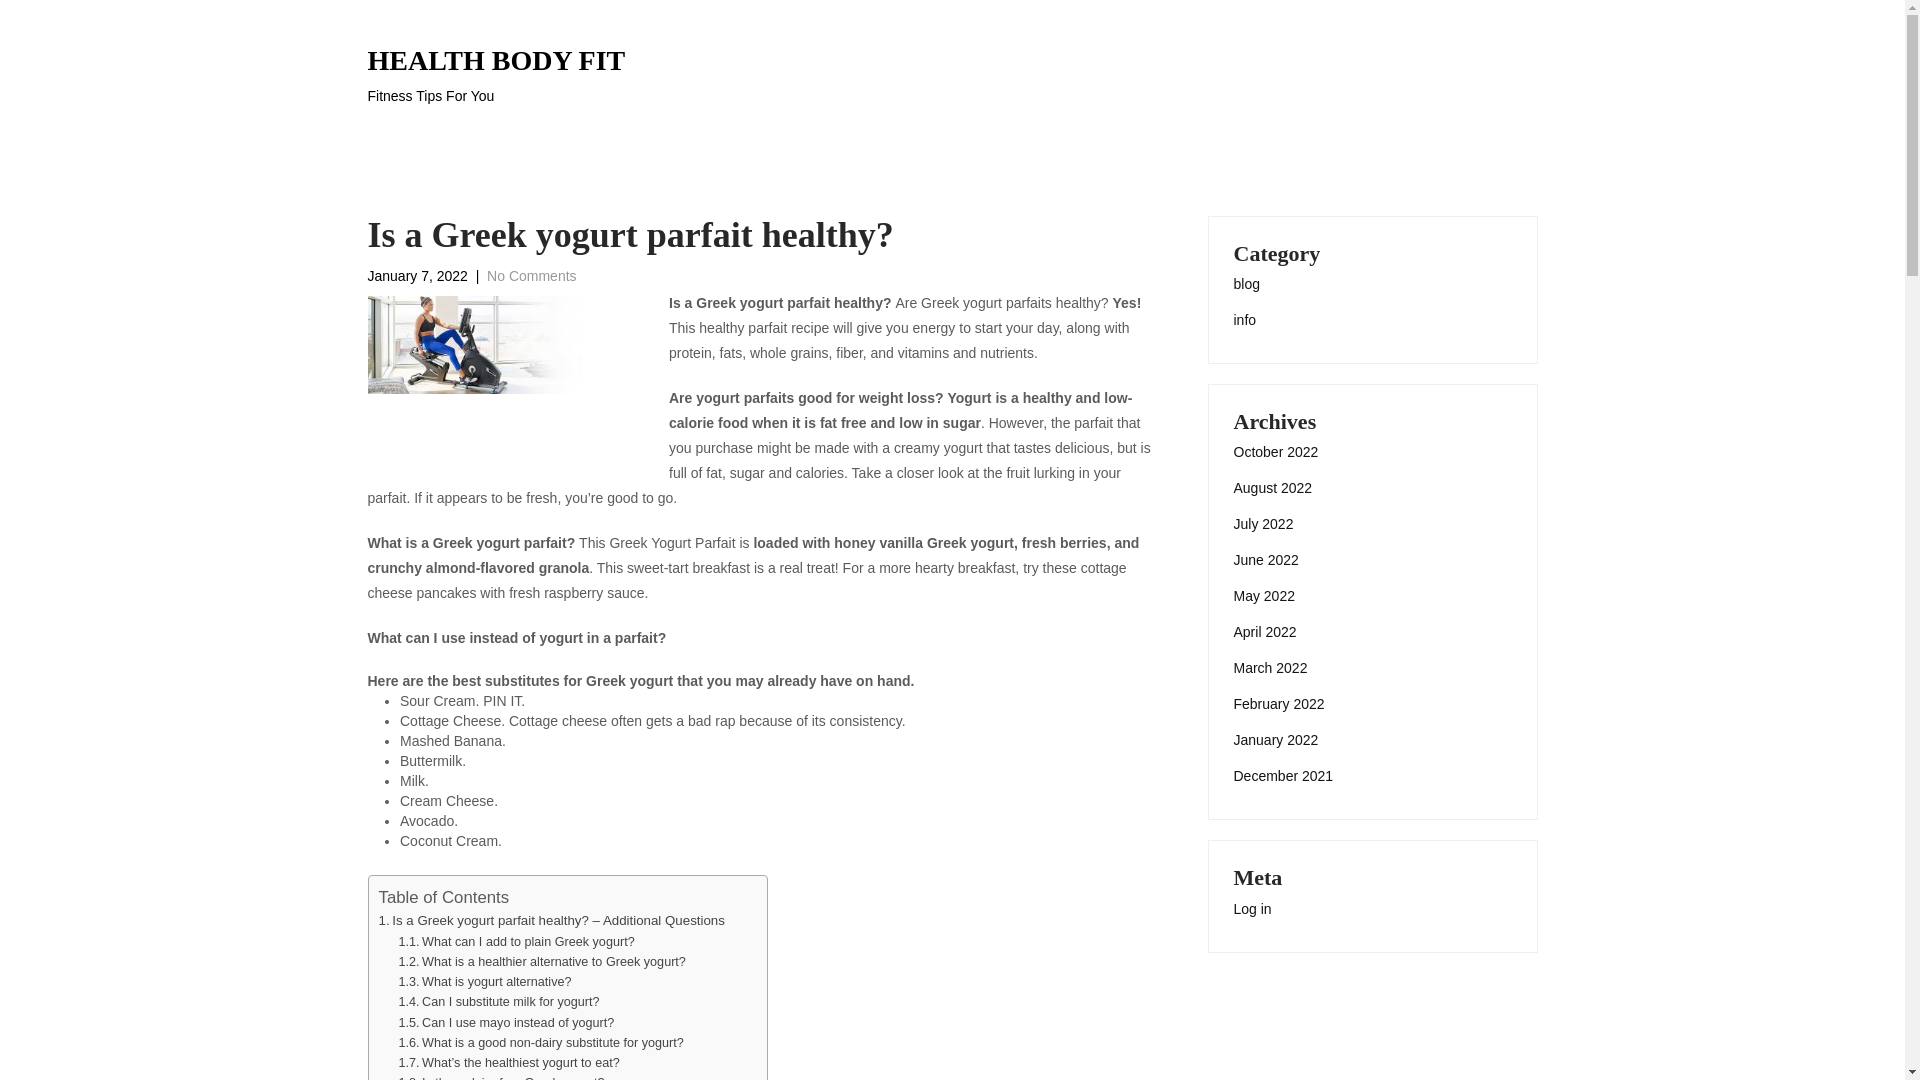  I want to click on June 2022, so click(1266, 560).